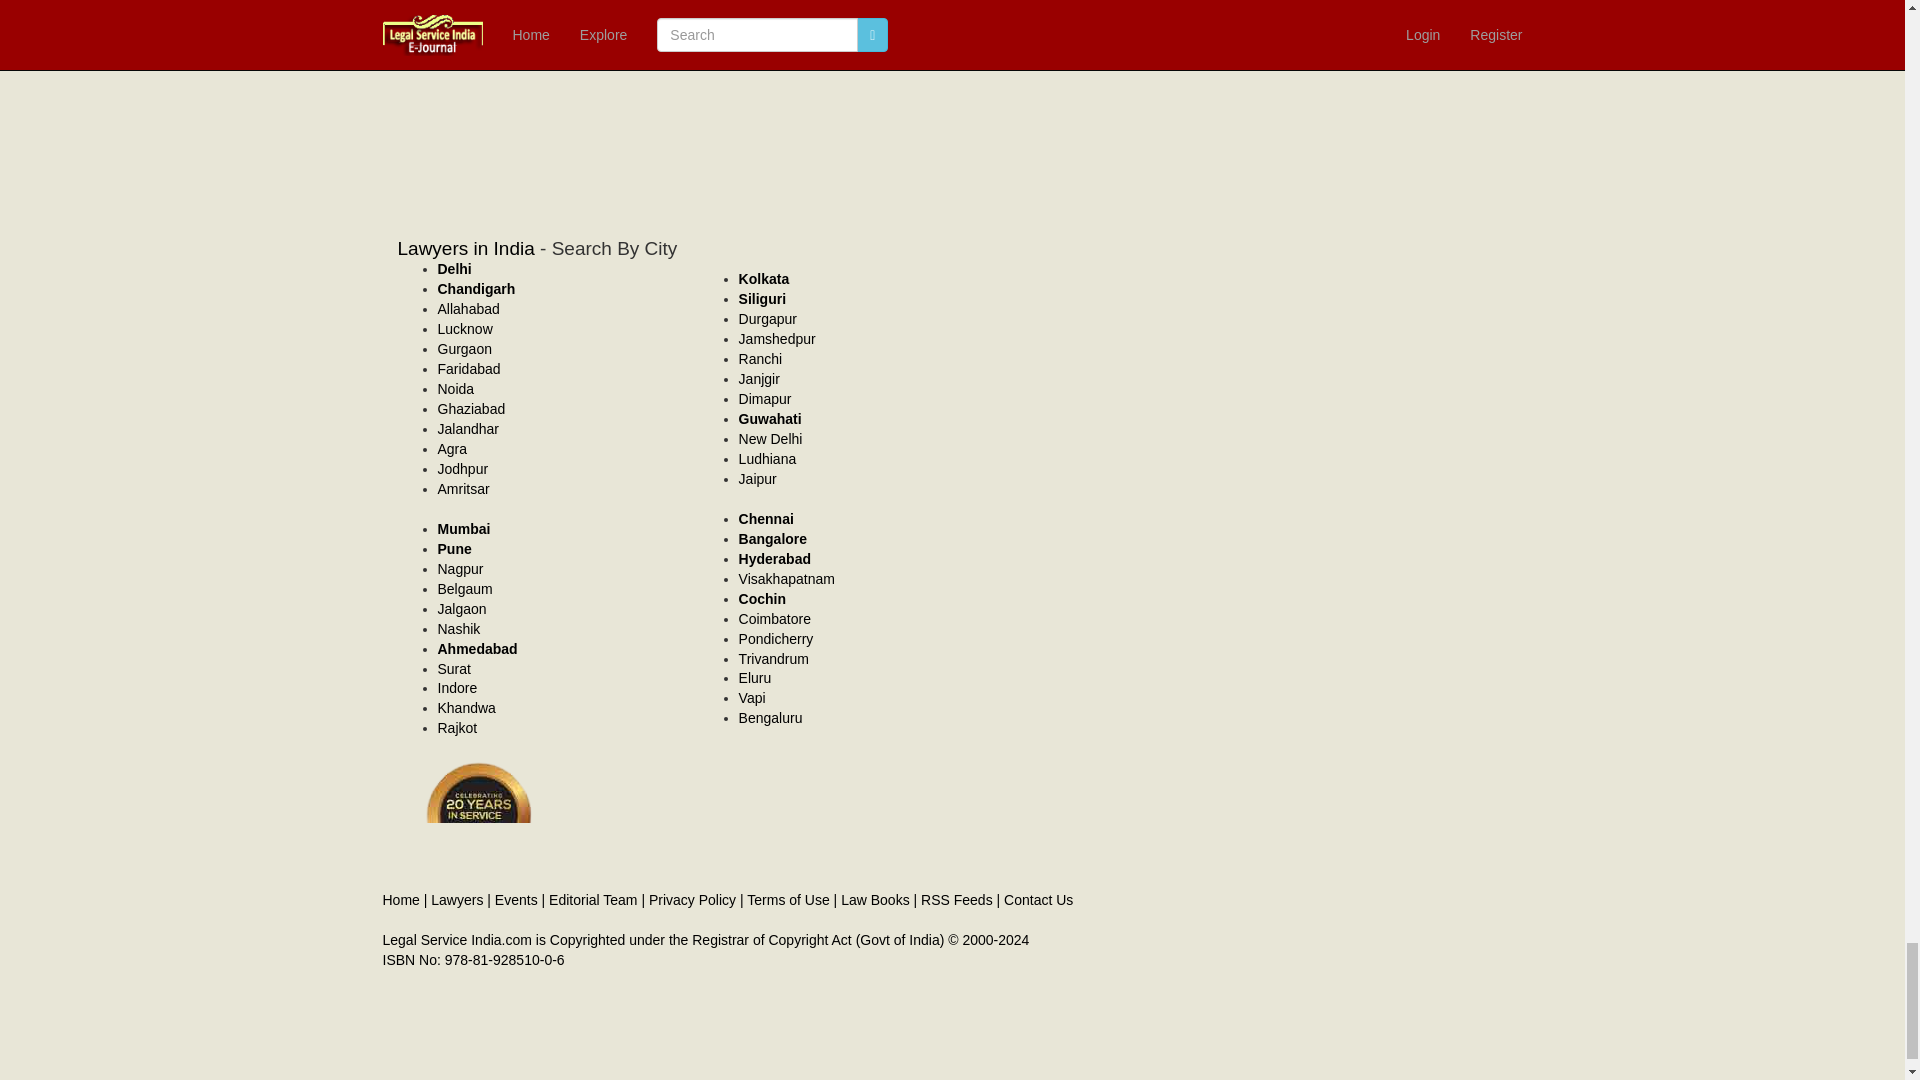 The height and width of the screenshot is (1080, 1920). Describe the element at coordinates (465, 328) in the screenshot. I see `Lawyers in Lucknow` at that location.